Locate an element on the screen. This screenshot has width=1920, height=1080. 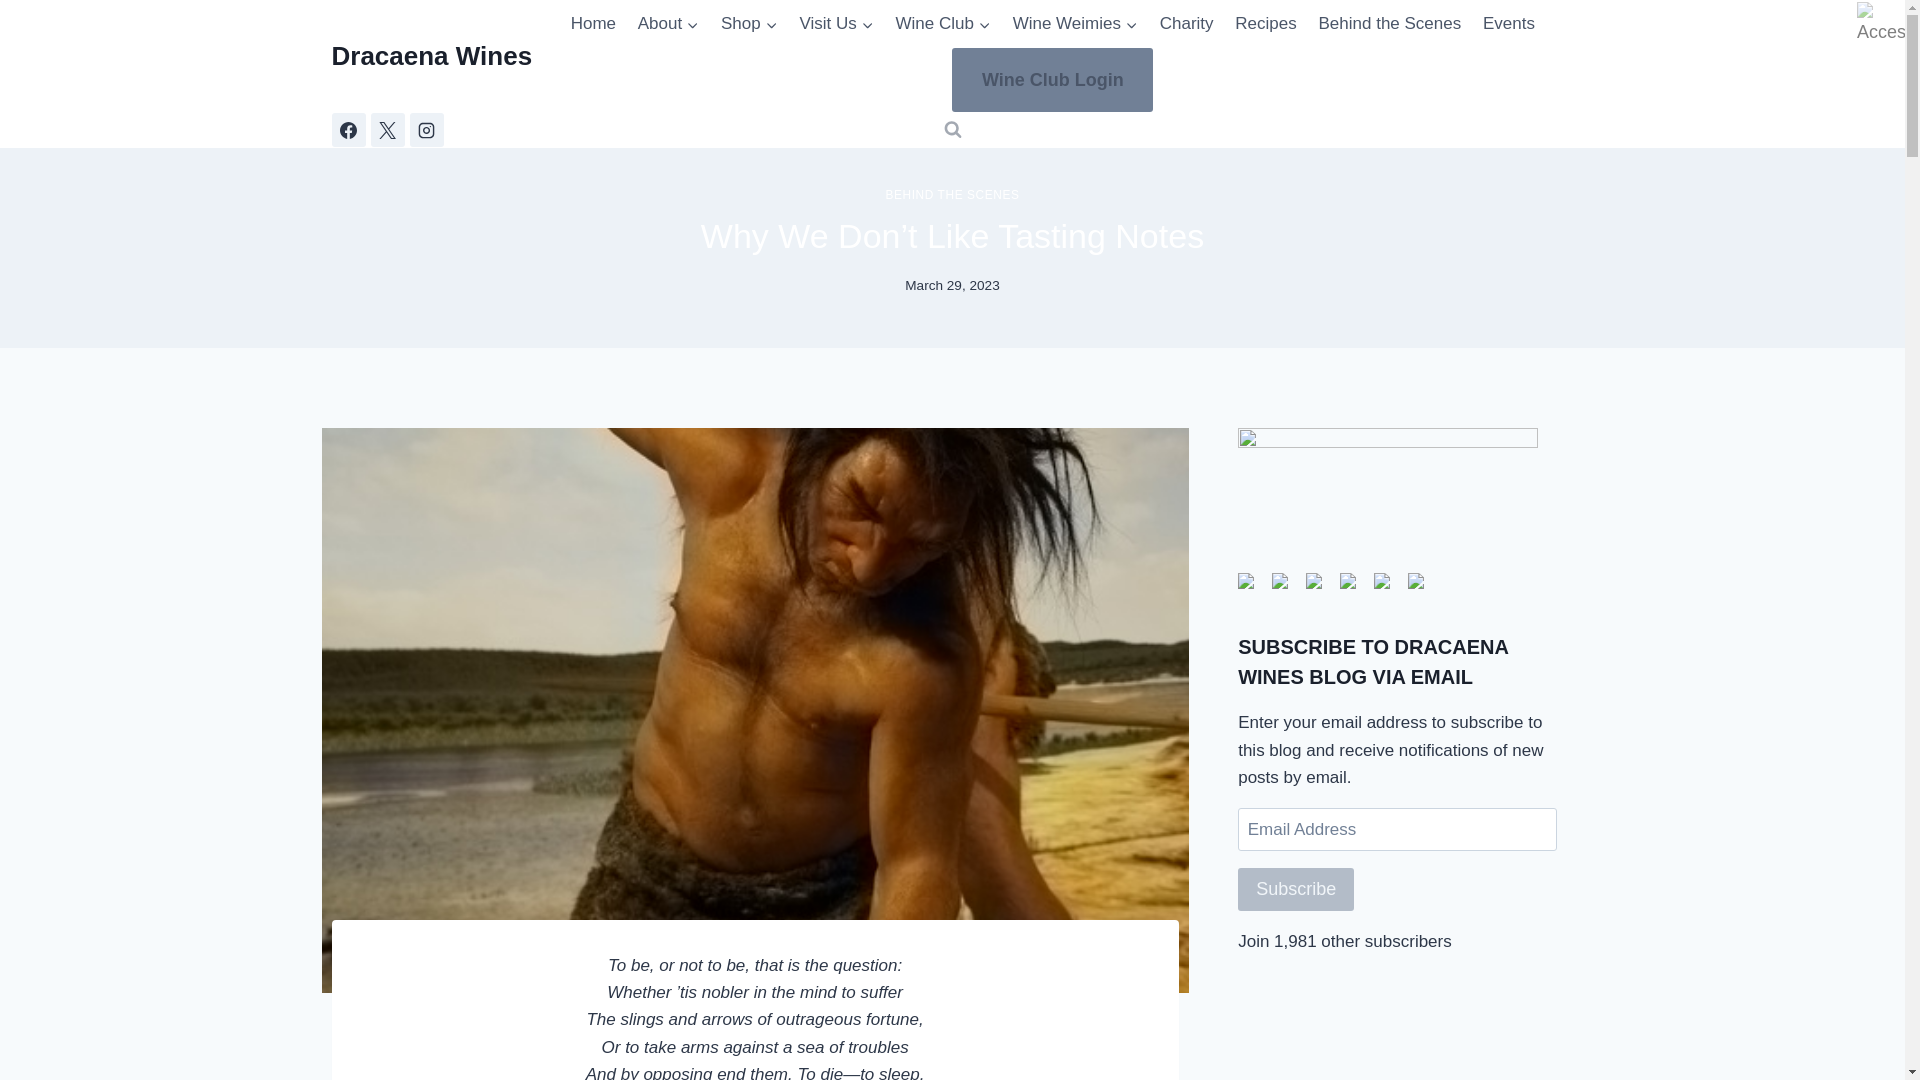
Follow us on Facebook is located at coordinates (1246, 580).